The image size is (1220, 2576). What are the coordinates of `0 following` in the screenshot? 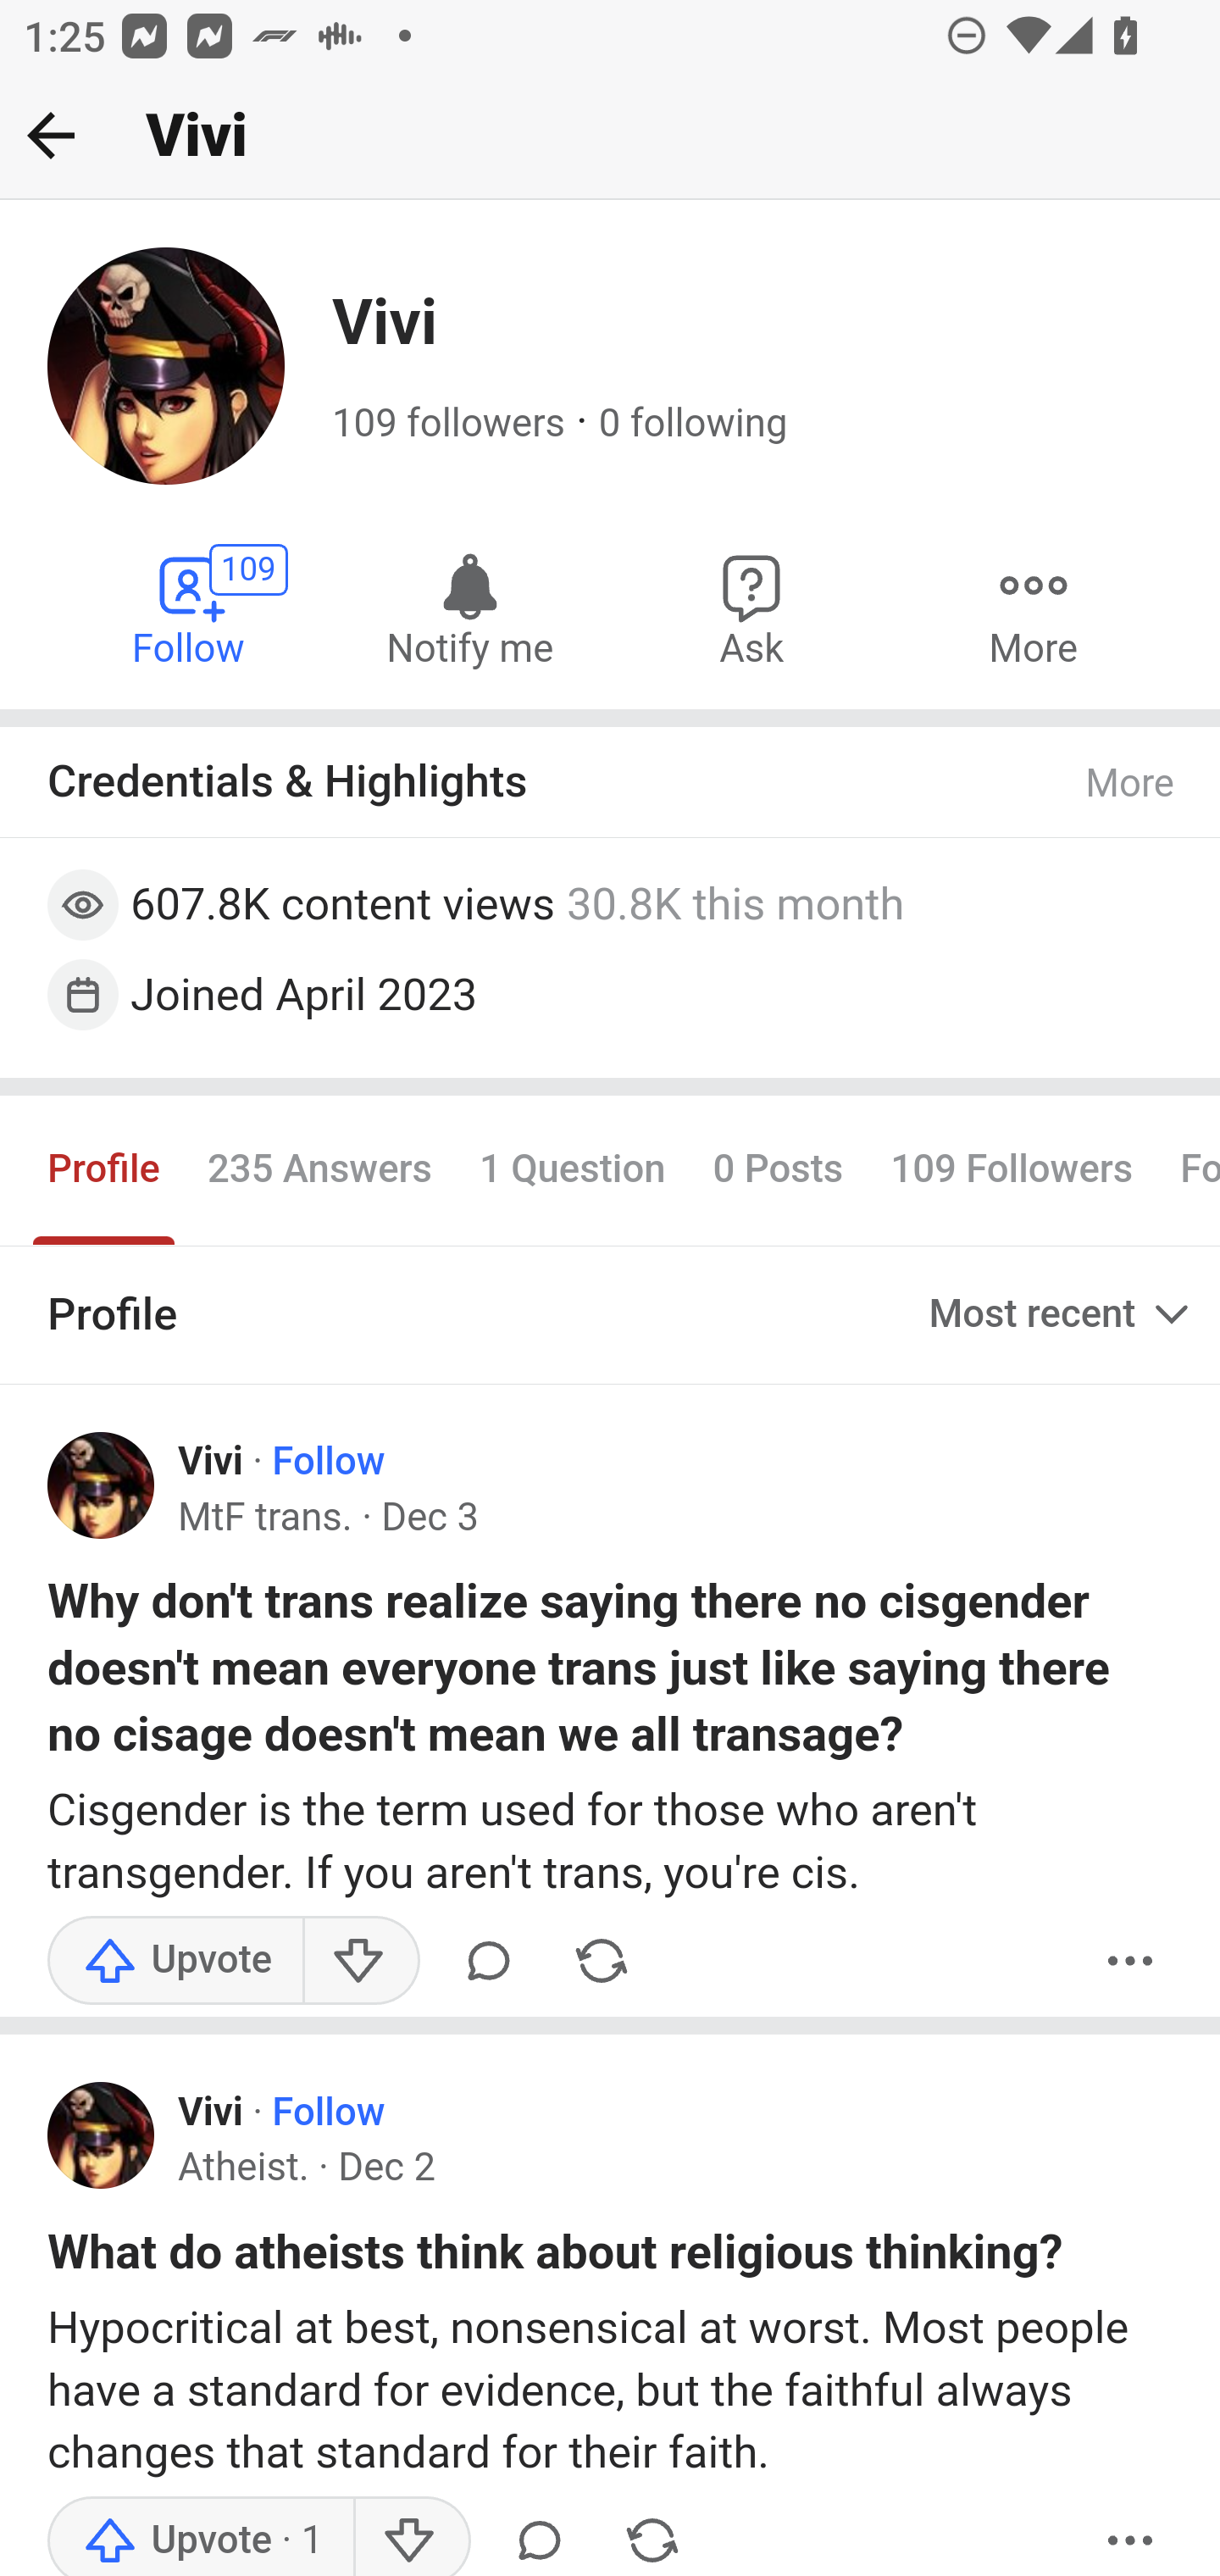 It's located at (691, 424).